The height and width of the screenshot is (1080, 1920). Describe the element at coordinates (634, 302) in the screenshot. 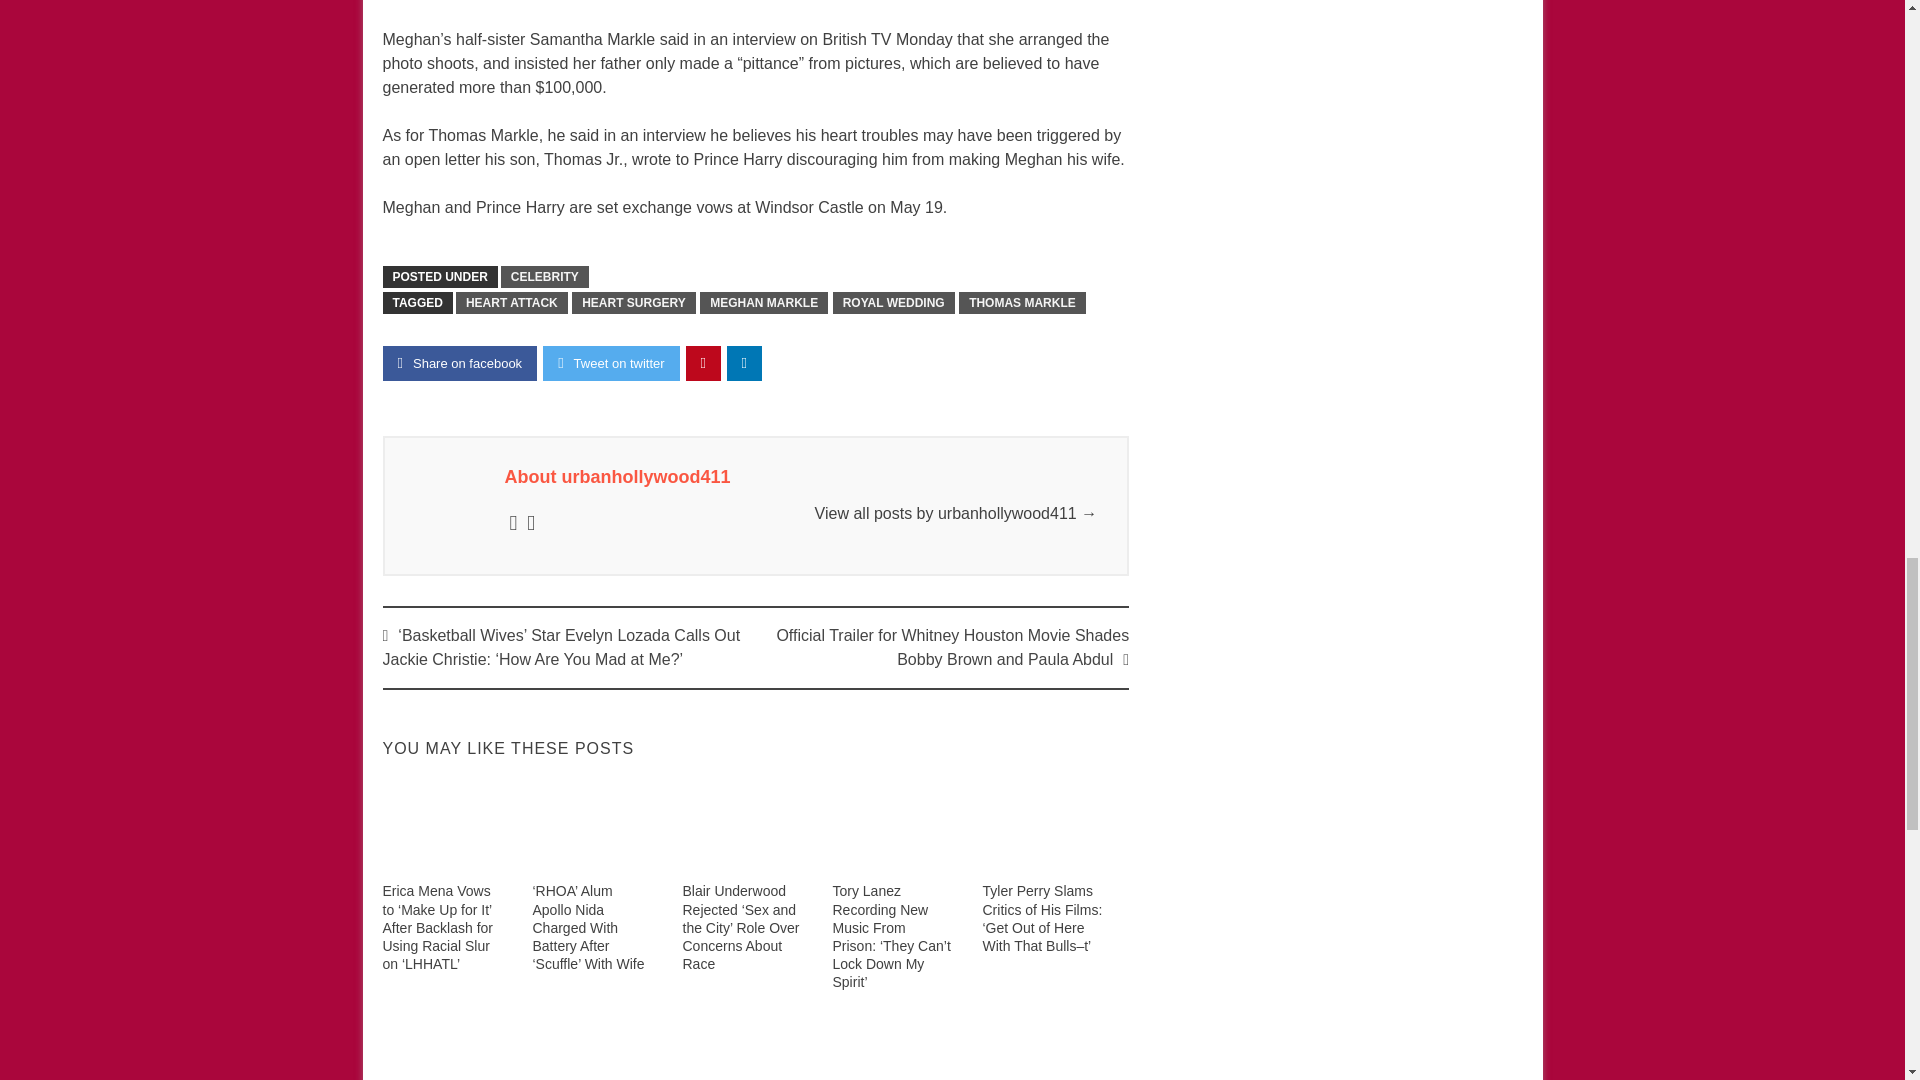

I see `HEART SURGERY` at that location.